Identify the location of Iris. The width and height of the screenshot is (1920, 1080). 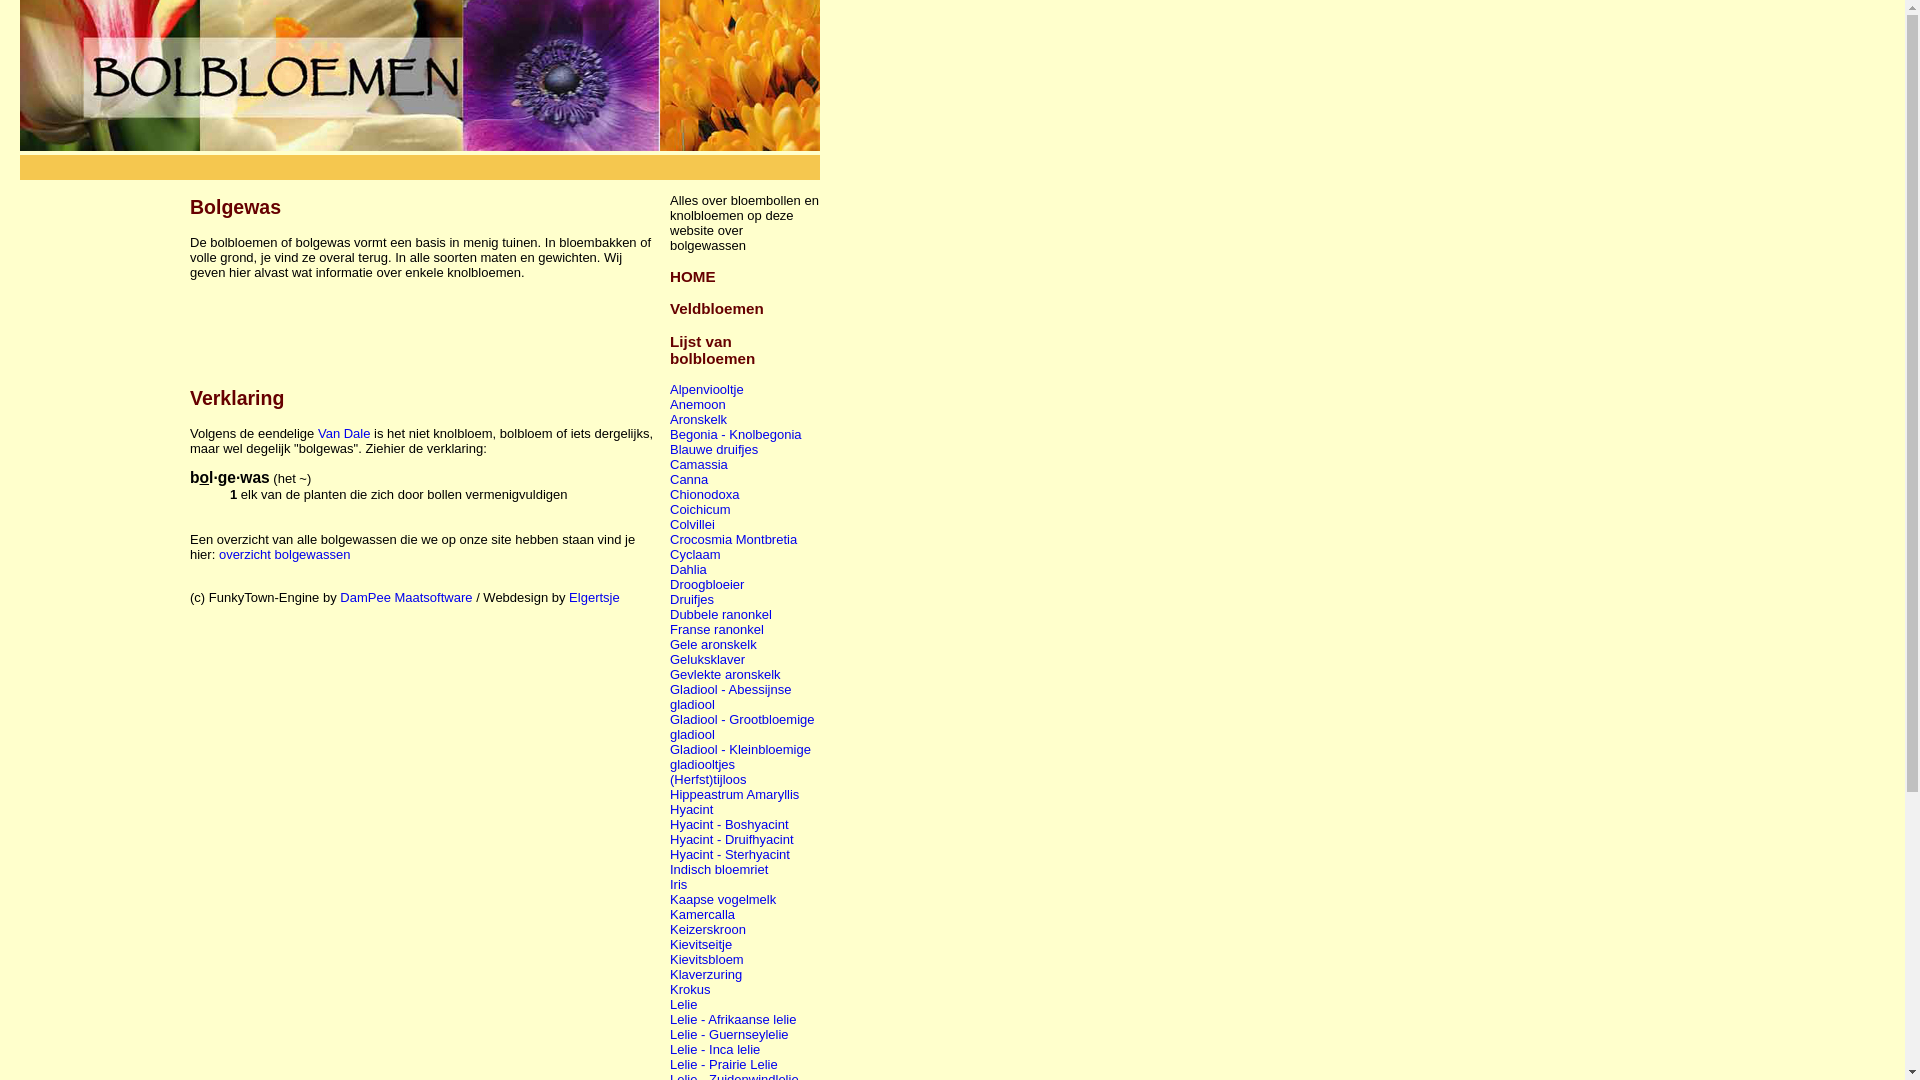
(678, 884).